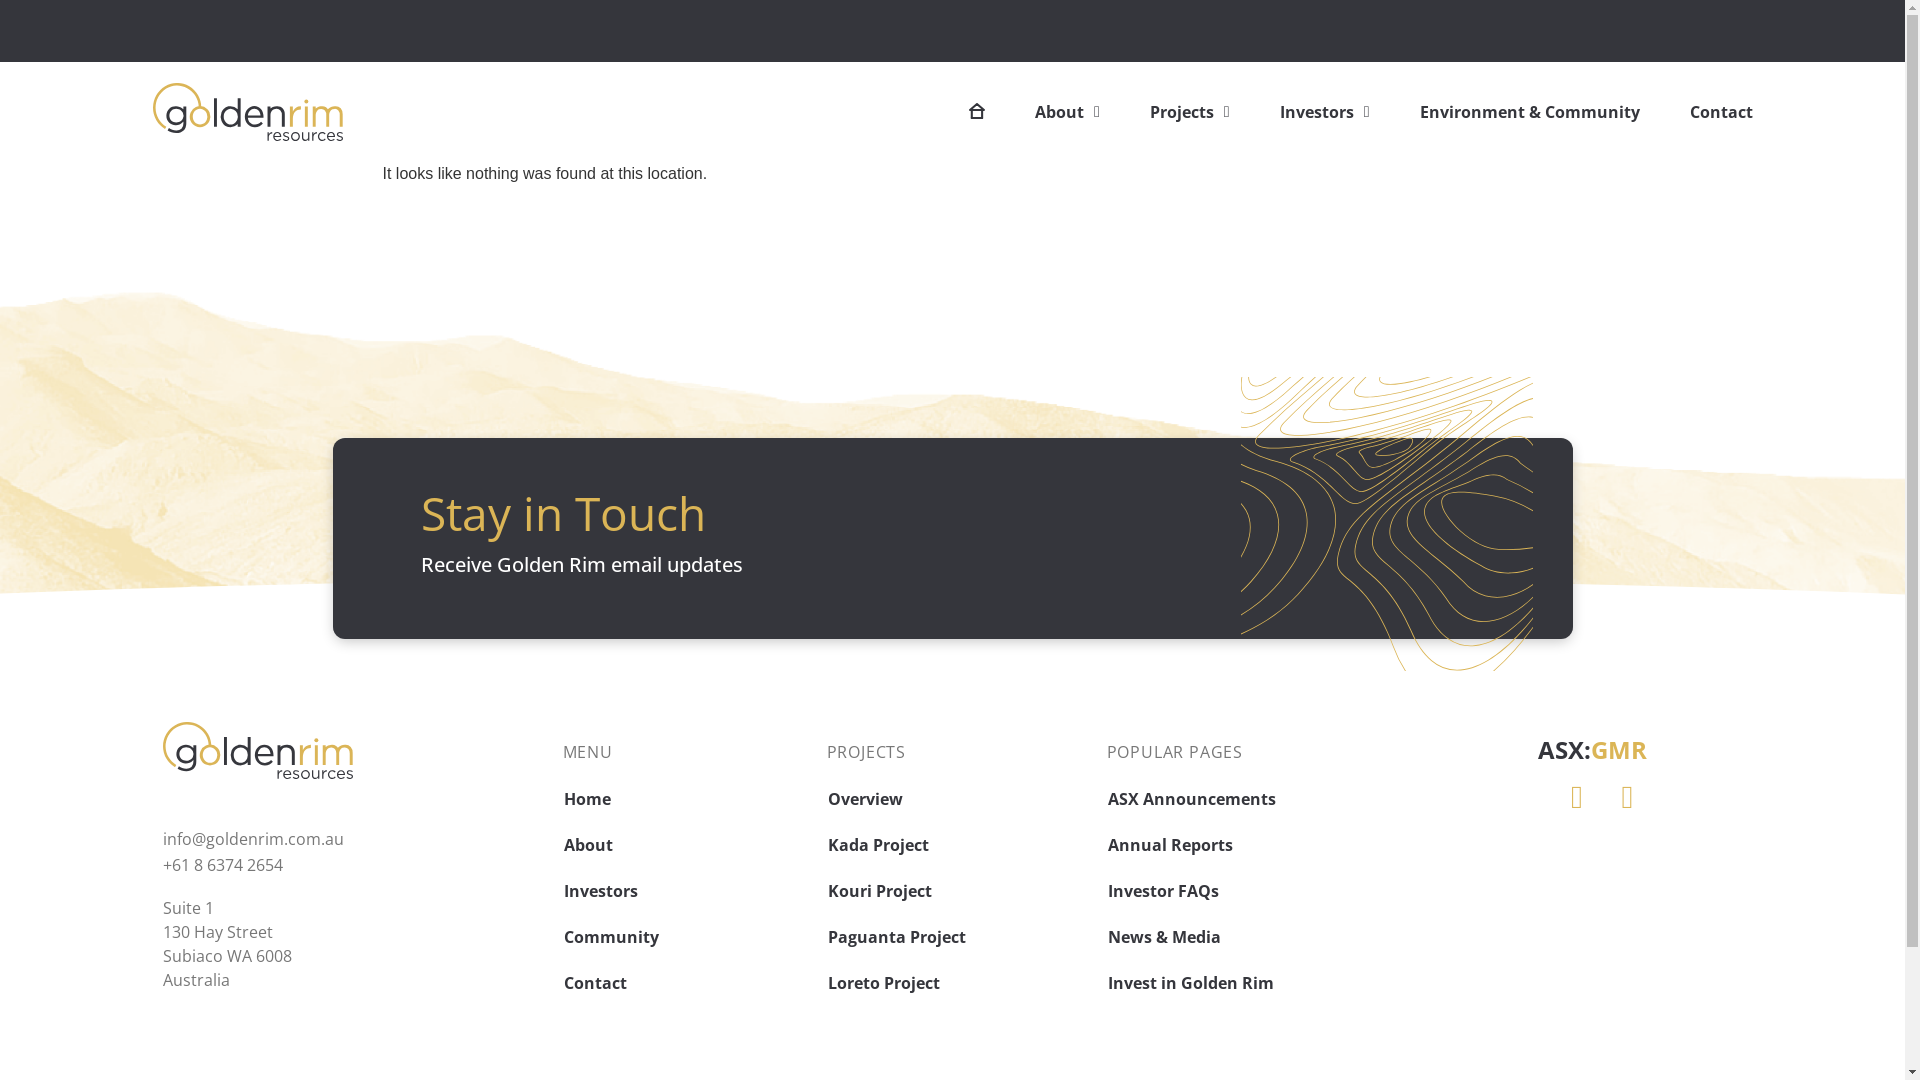 The width and height of the screenshot is (1920, 1080). Describe the element at coordinates (684, 799) in the screenshot. I see `Home` at that location.